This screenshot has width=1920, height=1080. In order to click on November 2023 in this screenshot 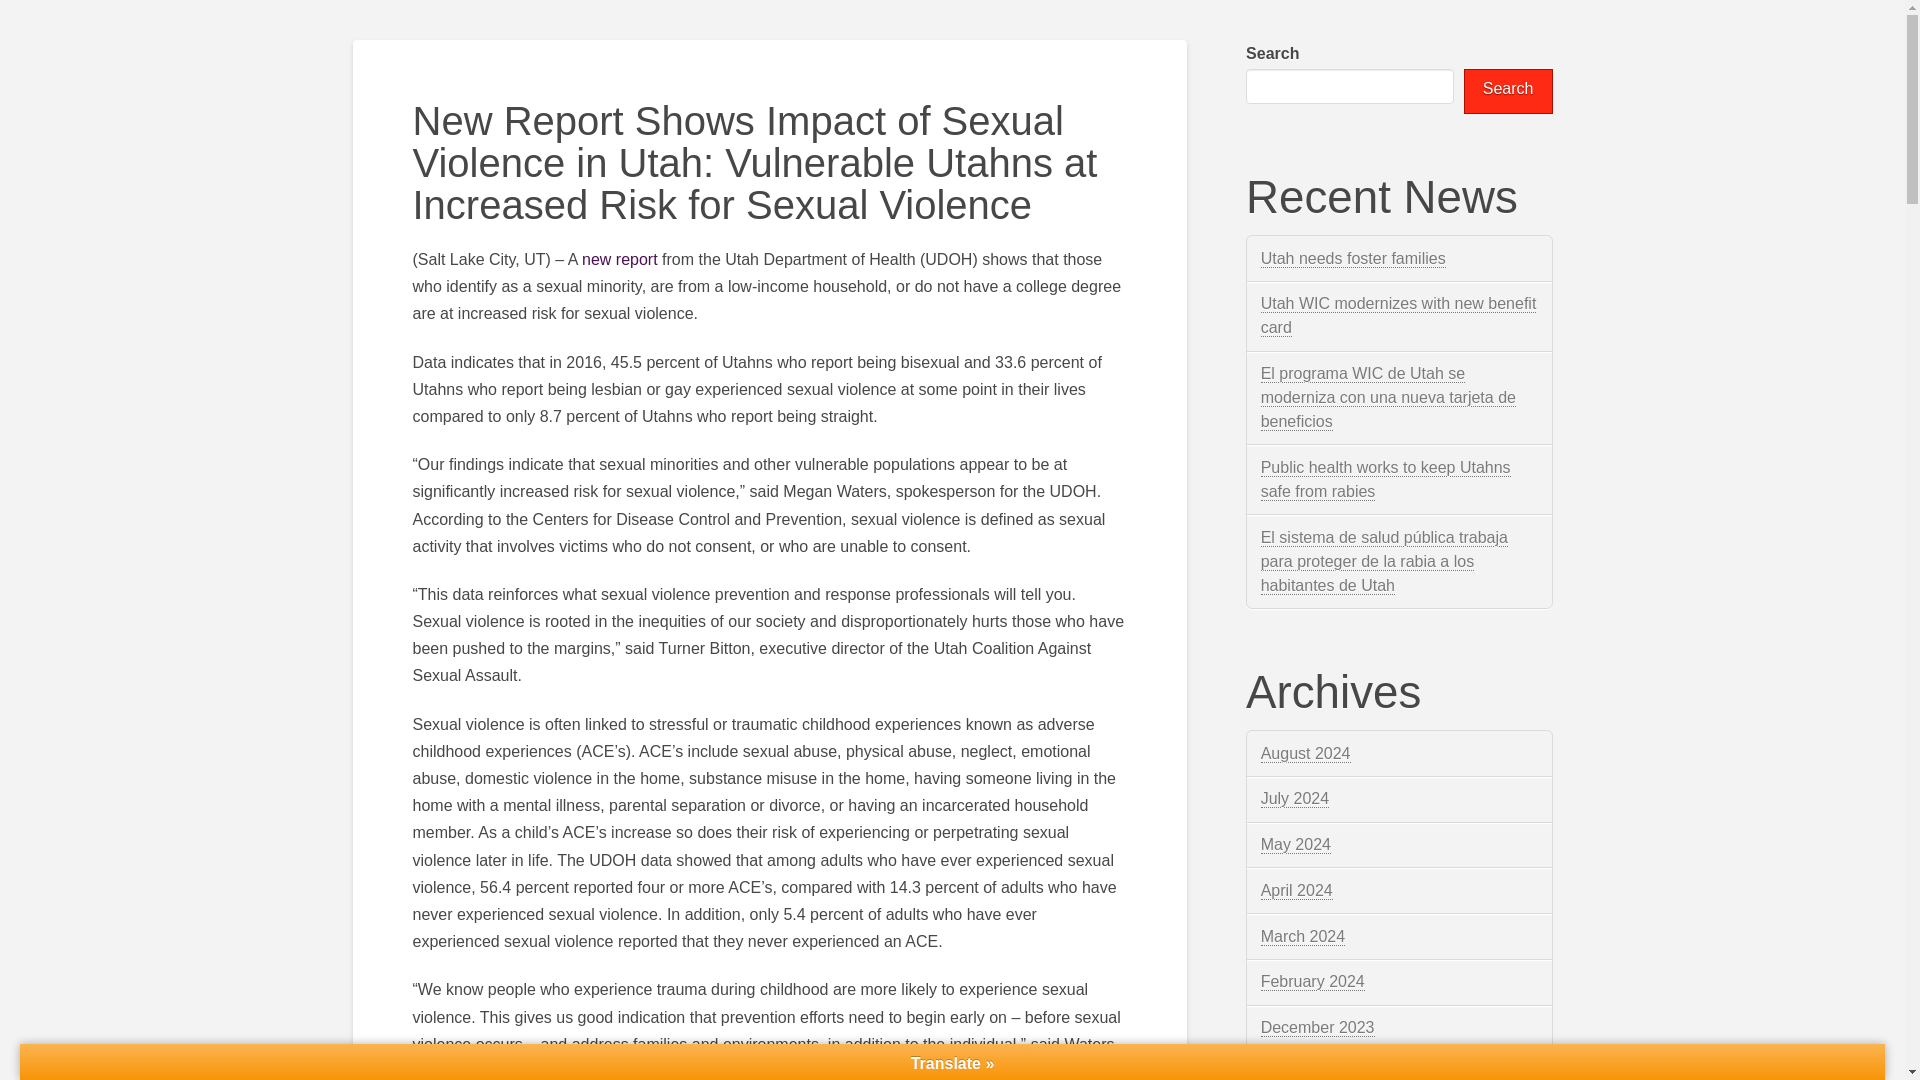, I will do `click(1318, 1072)`.